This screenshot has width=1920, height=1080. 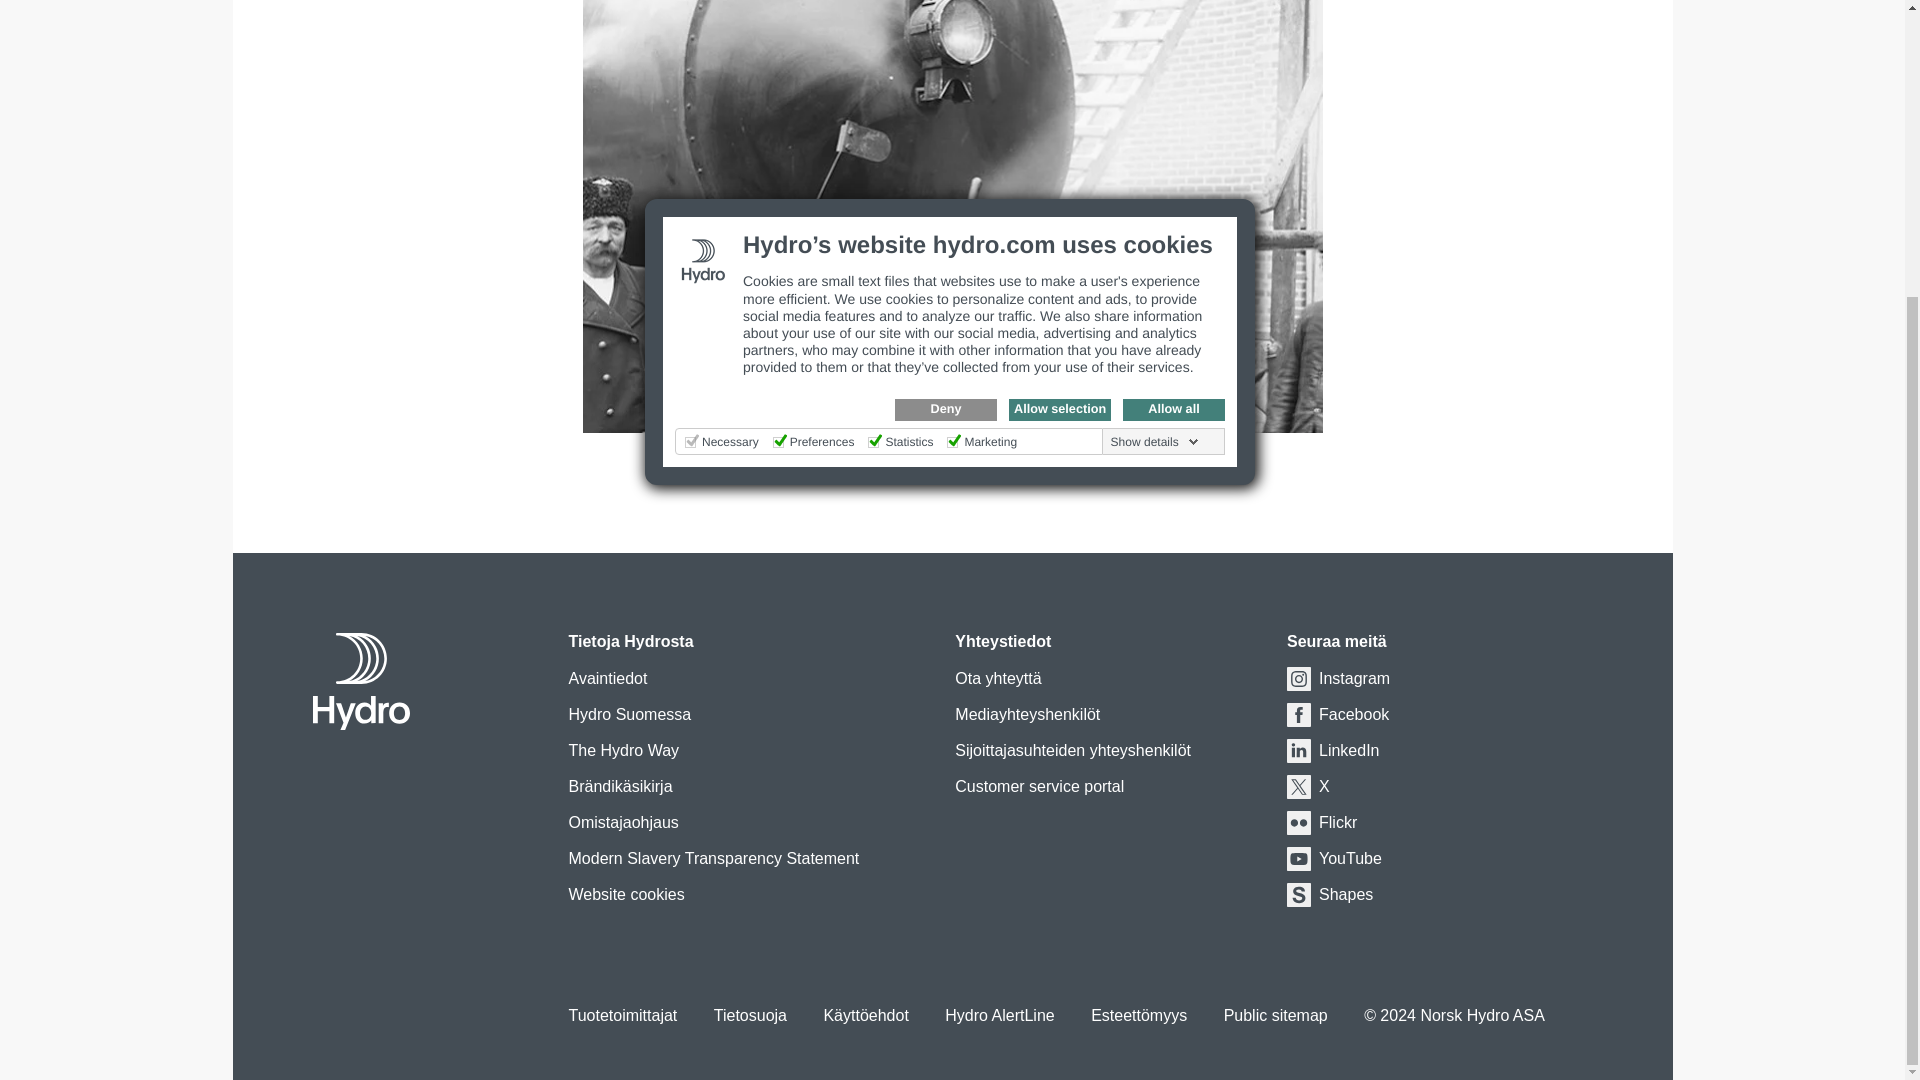 I want to click on Show details, so click(x=1155, y=44).